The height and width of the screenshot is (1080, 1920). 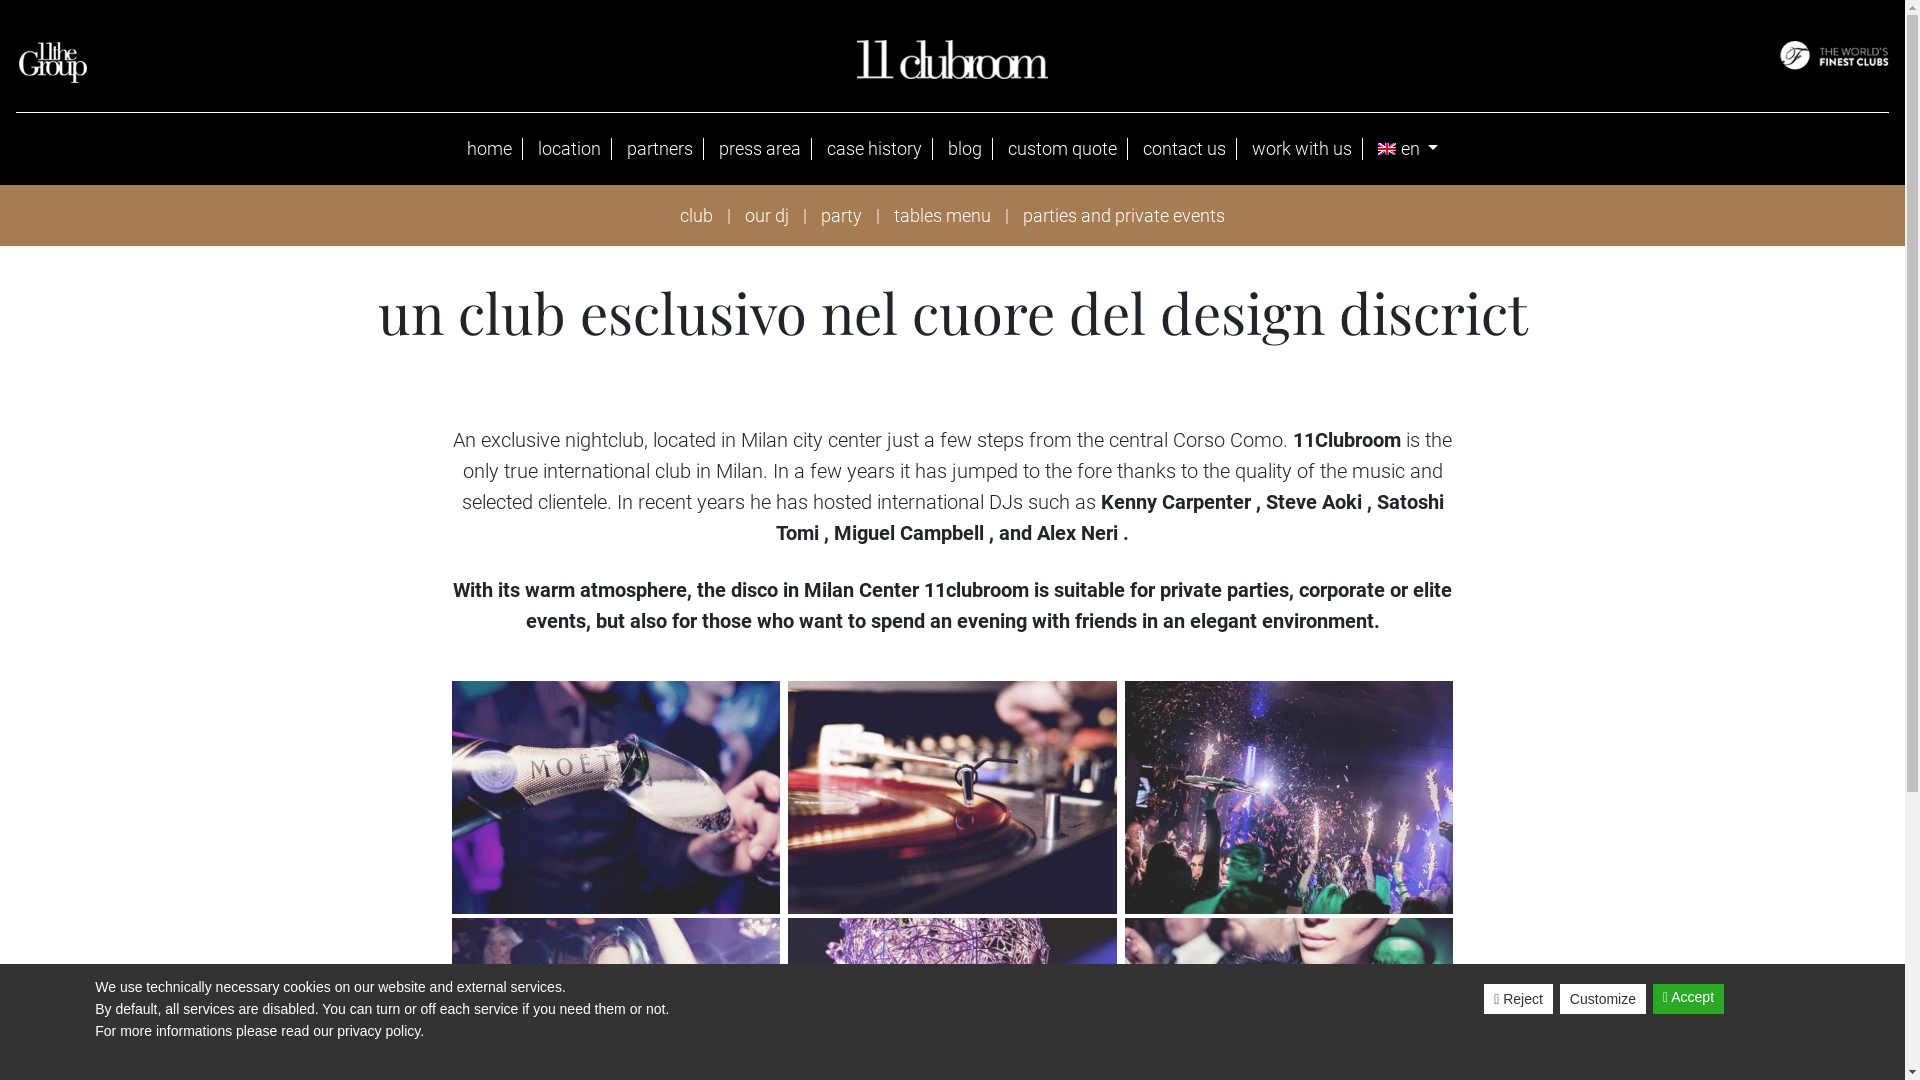 I want to click on our dj, so click(x=767, y=216).